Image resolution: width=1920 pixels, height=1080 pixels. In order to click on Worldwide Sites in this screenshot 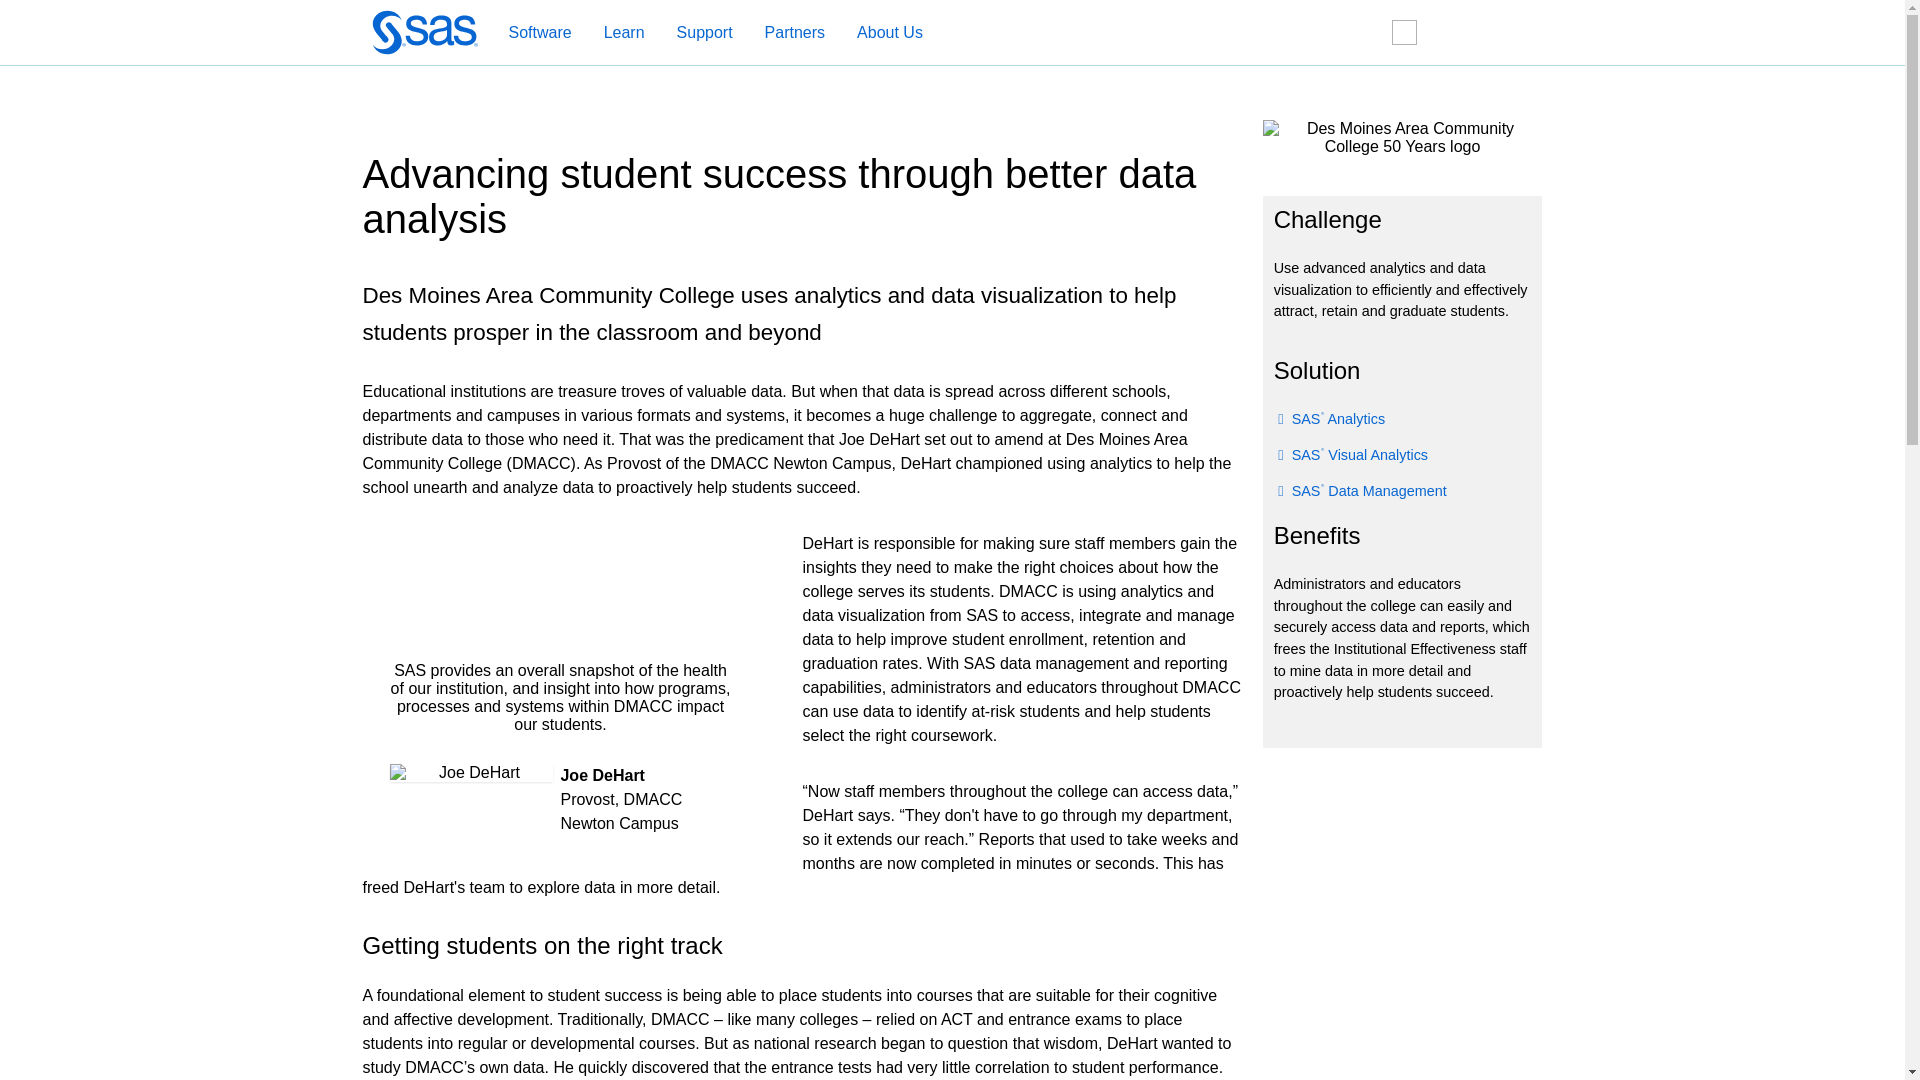, I will do `click(1415, 32)`.